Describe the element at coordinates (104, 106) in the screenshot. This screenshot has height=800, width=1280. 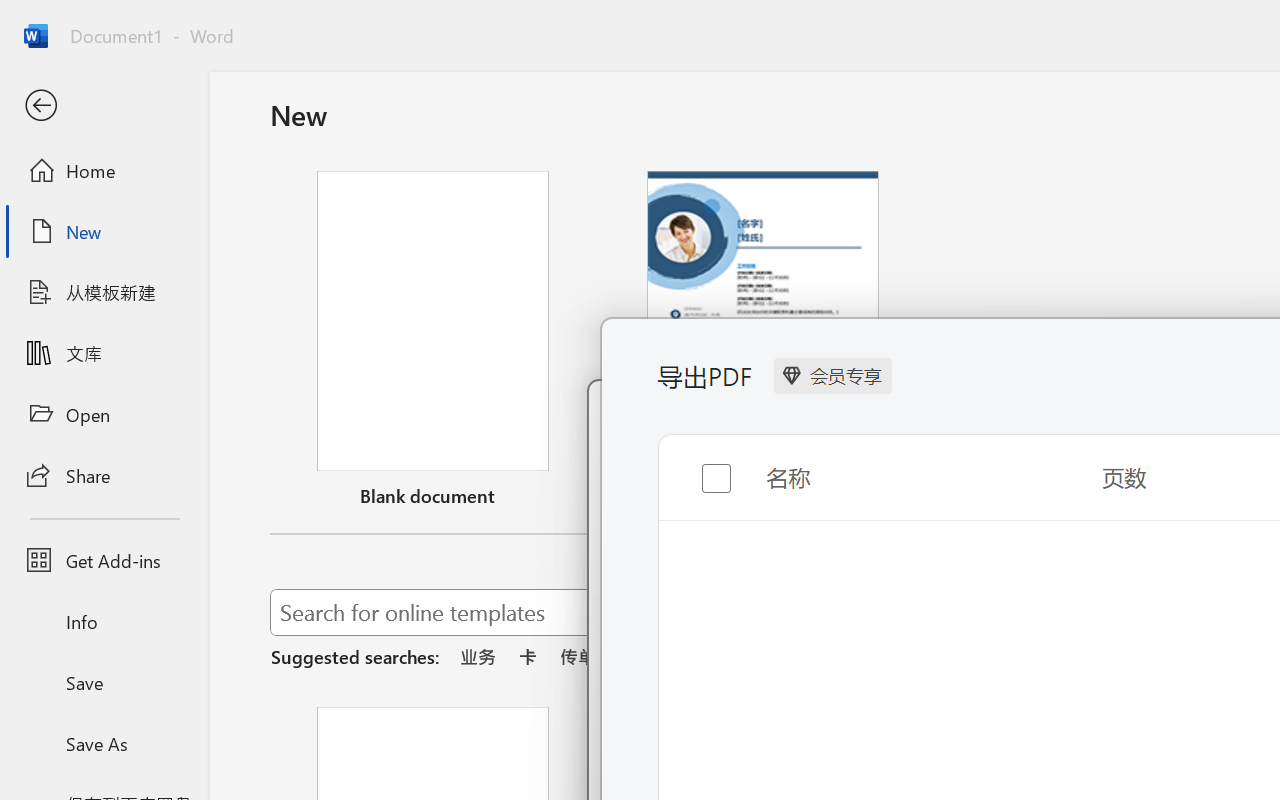
I see `Back` at that location.